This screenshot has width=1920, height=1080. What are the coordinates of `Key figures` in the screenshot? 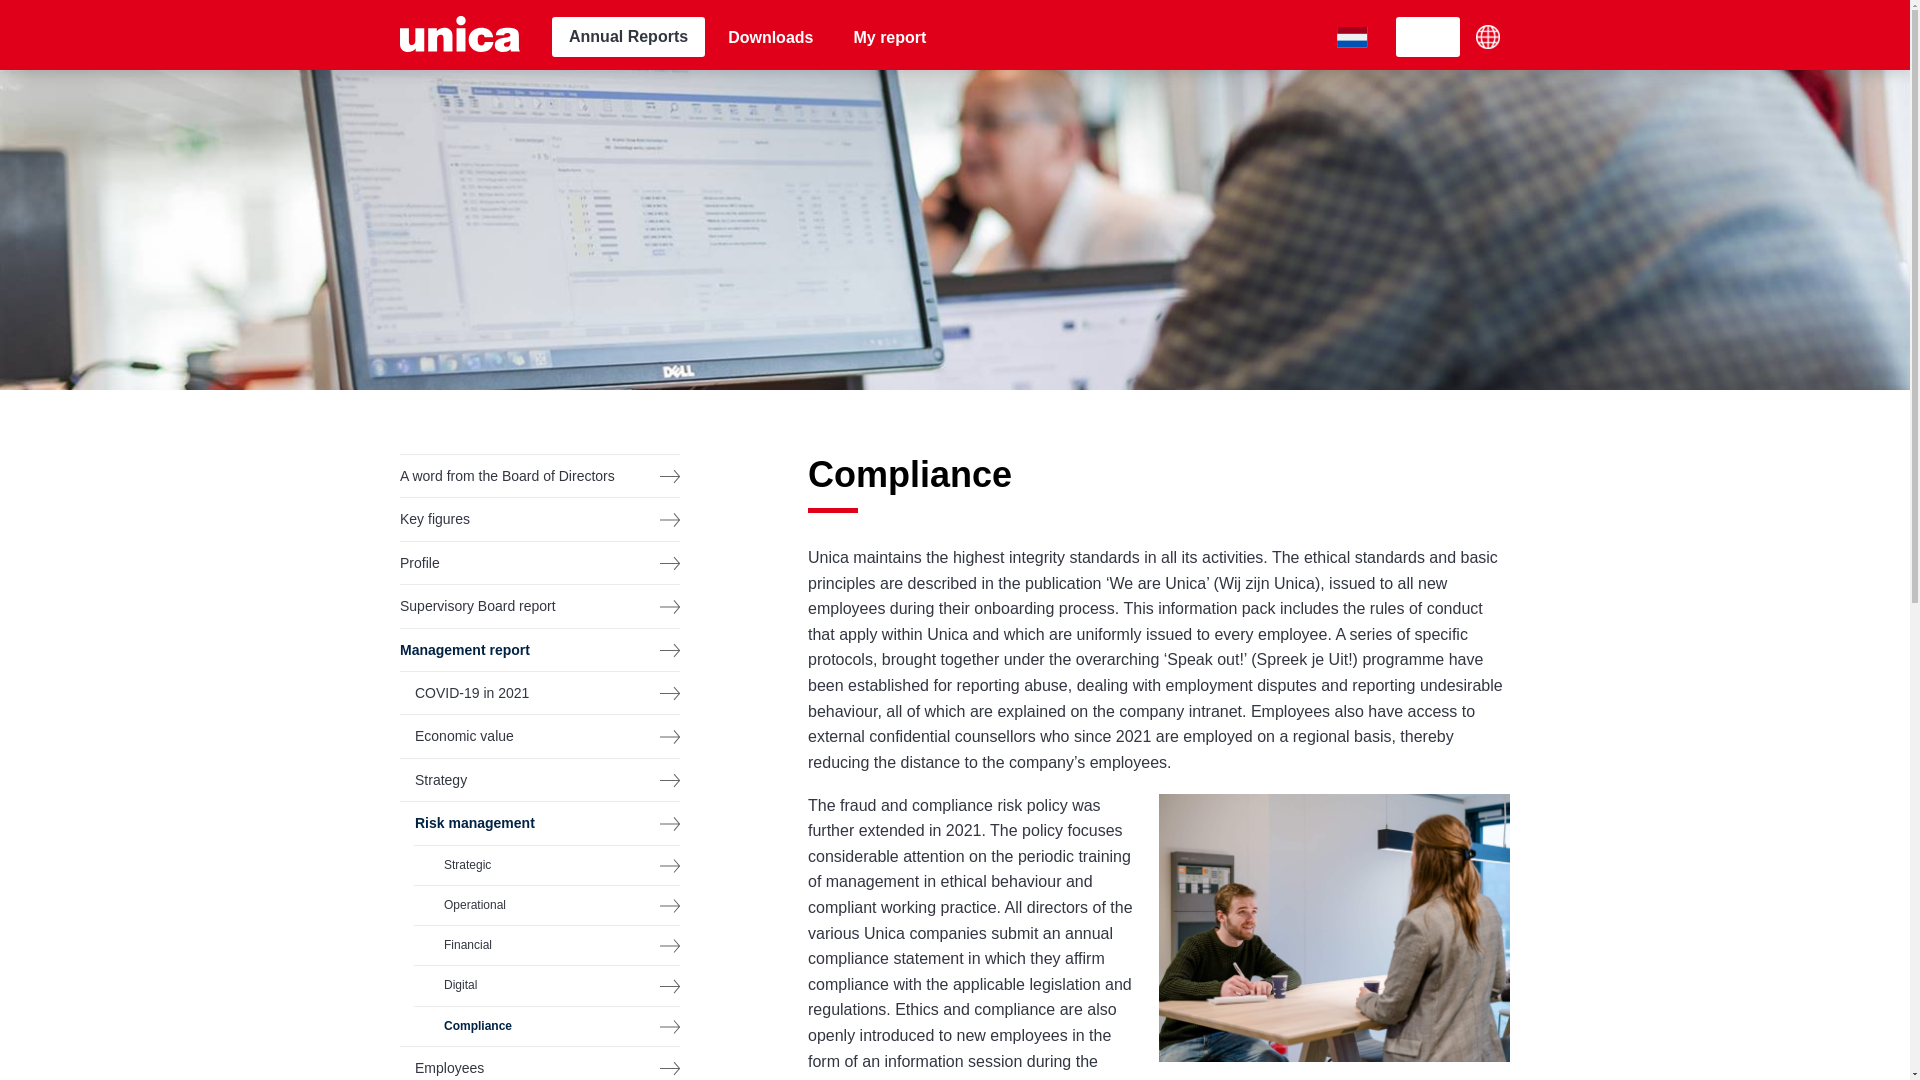 It's located at (539, 518).